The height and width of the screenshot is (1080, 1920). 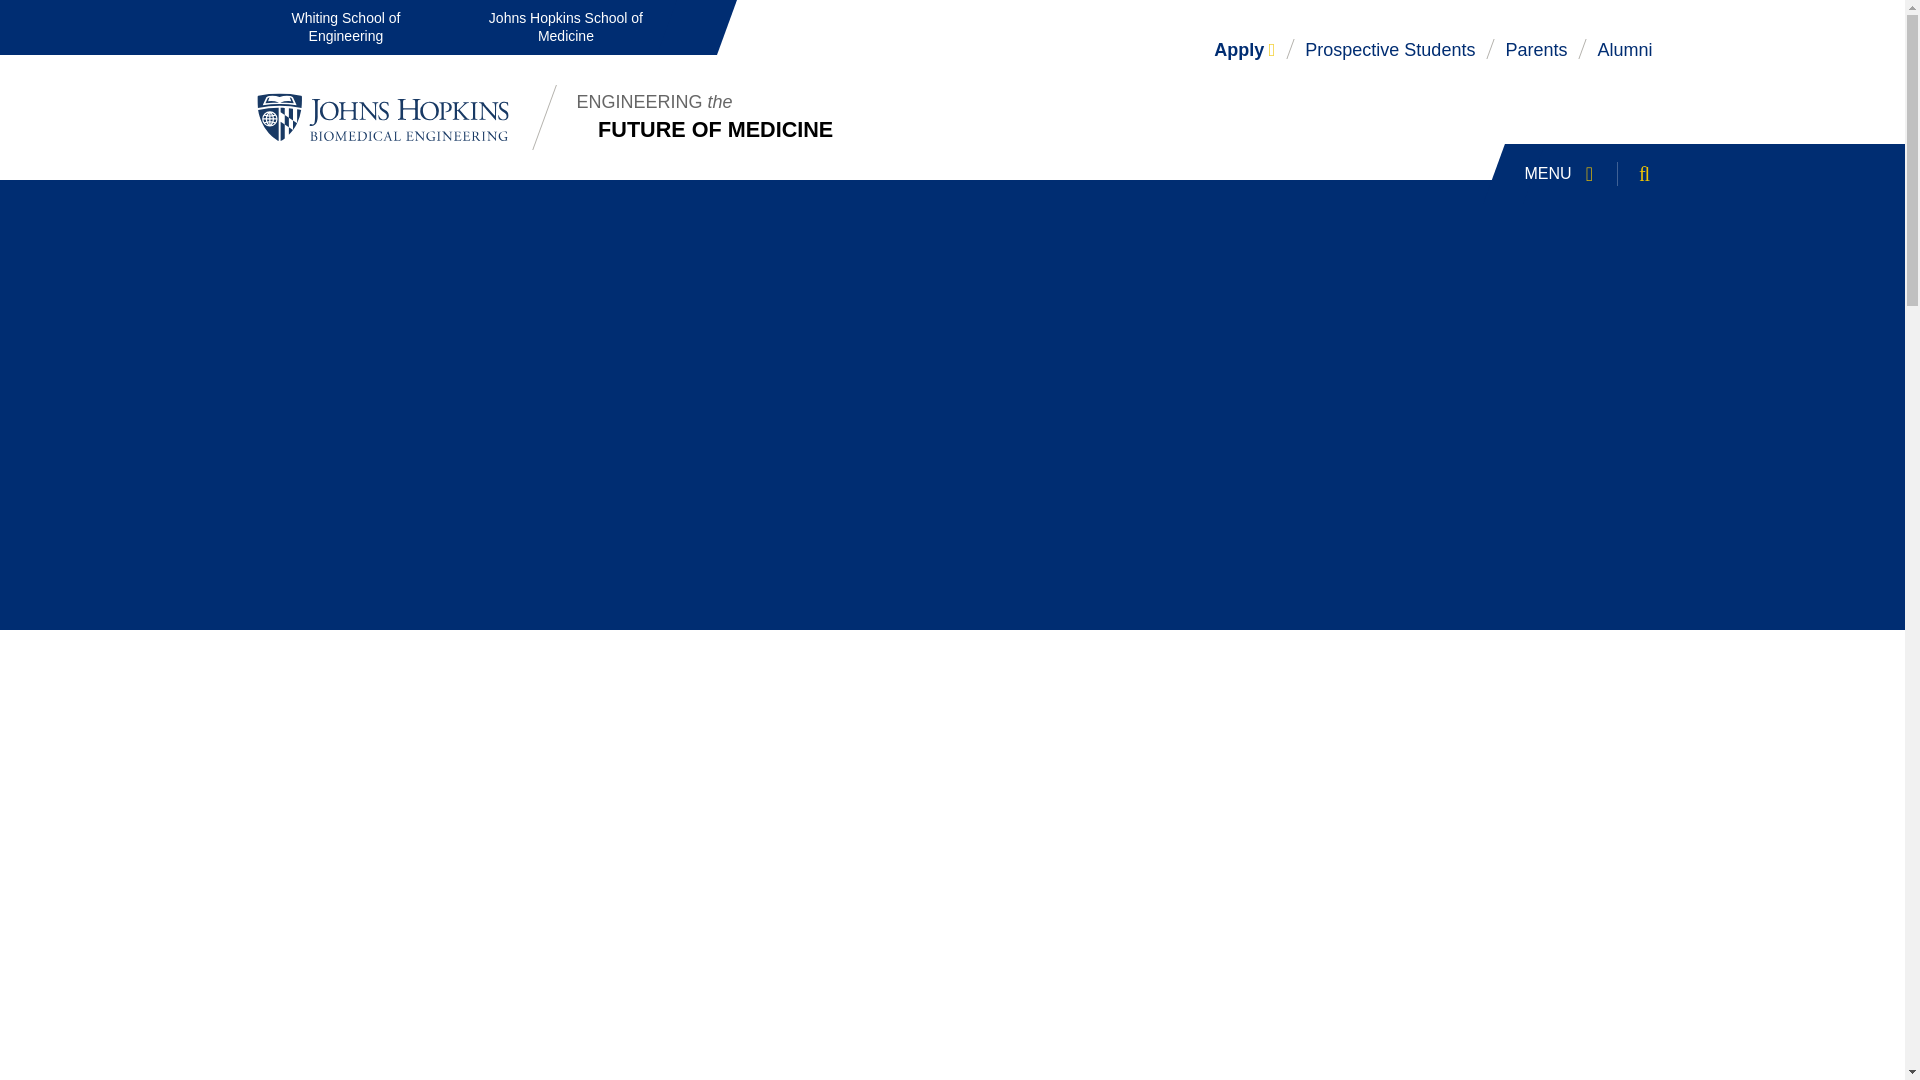 I want to click on Alumni, so click(x=1624, y=50).